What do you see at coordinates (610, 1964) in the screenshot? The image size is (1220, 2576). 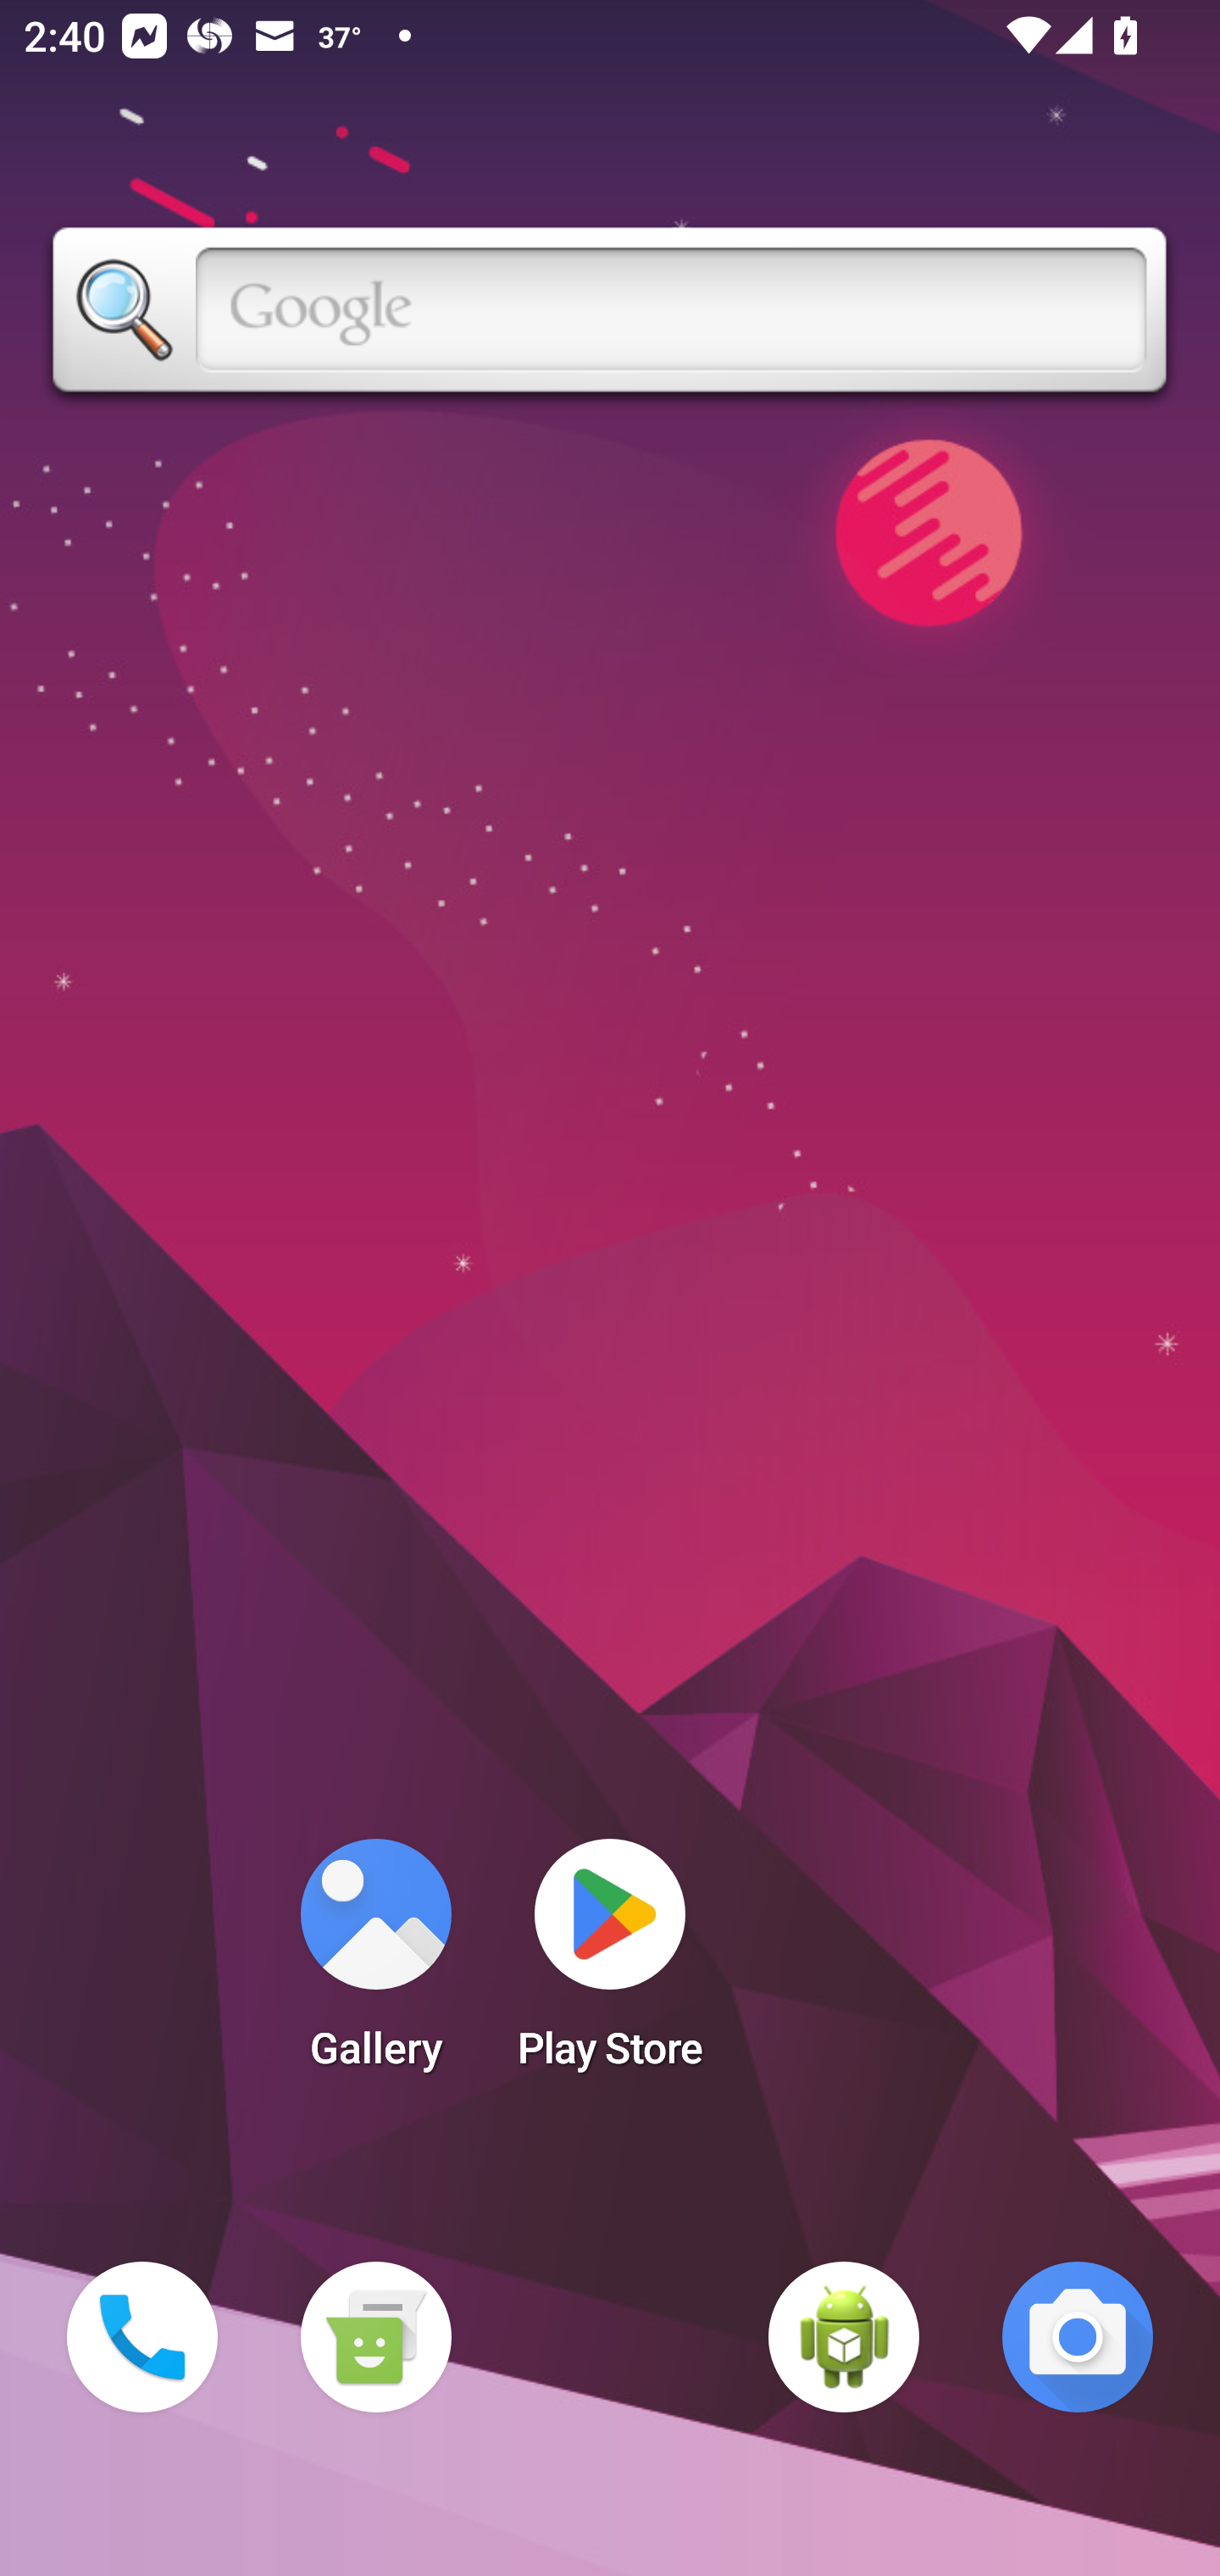 I see `Play Store` at bounding box center [610, 1964].